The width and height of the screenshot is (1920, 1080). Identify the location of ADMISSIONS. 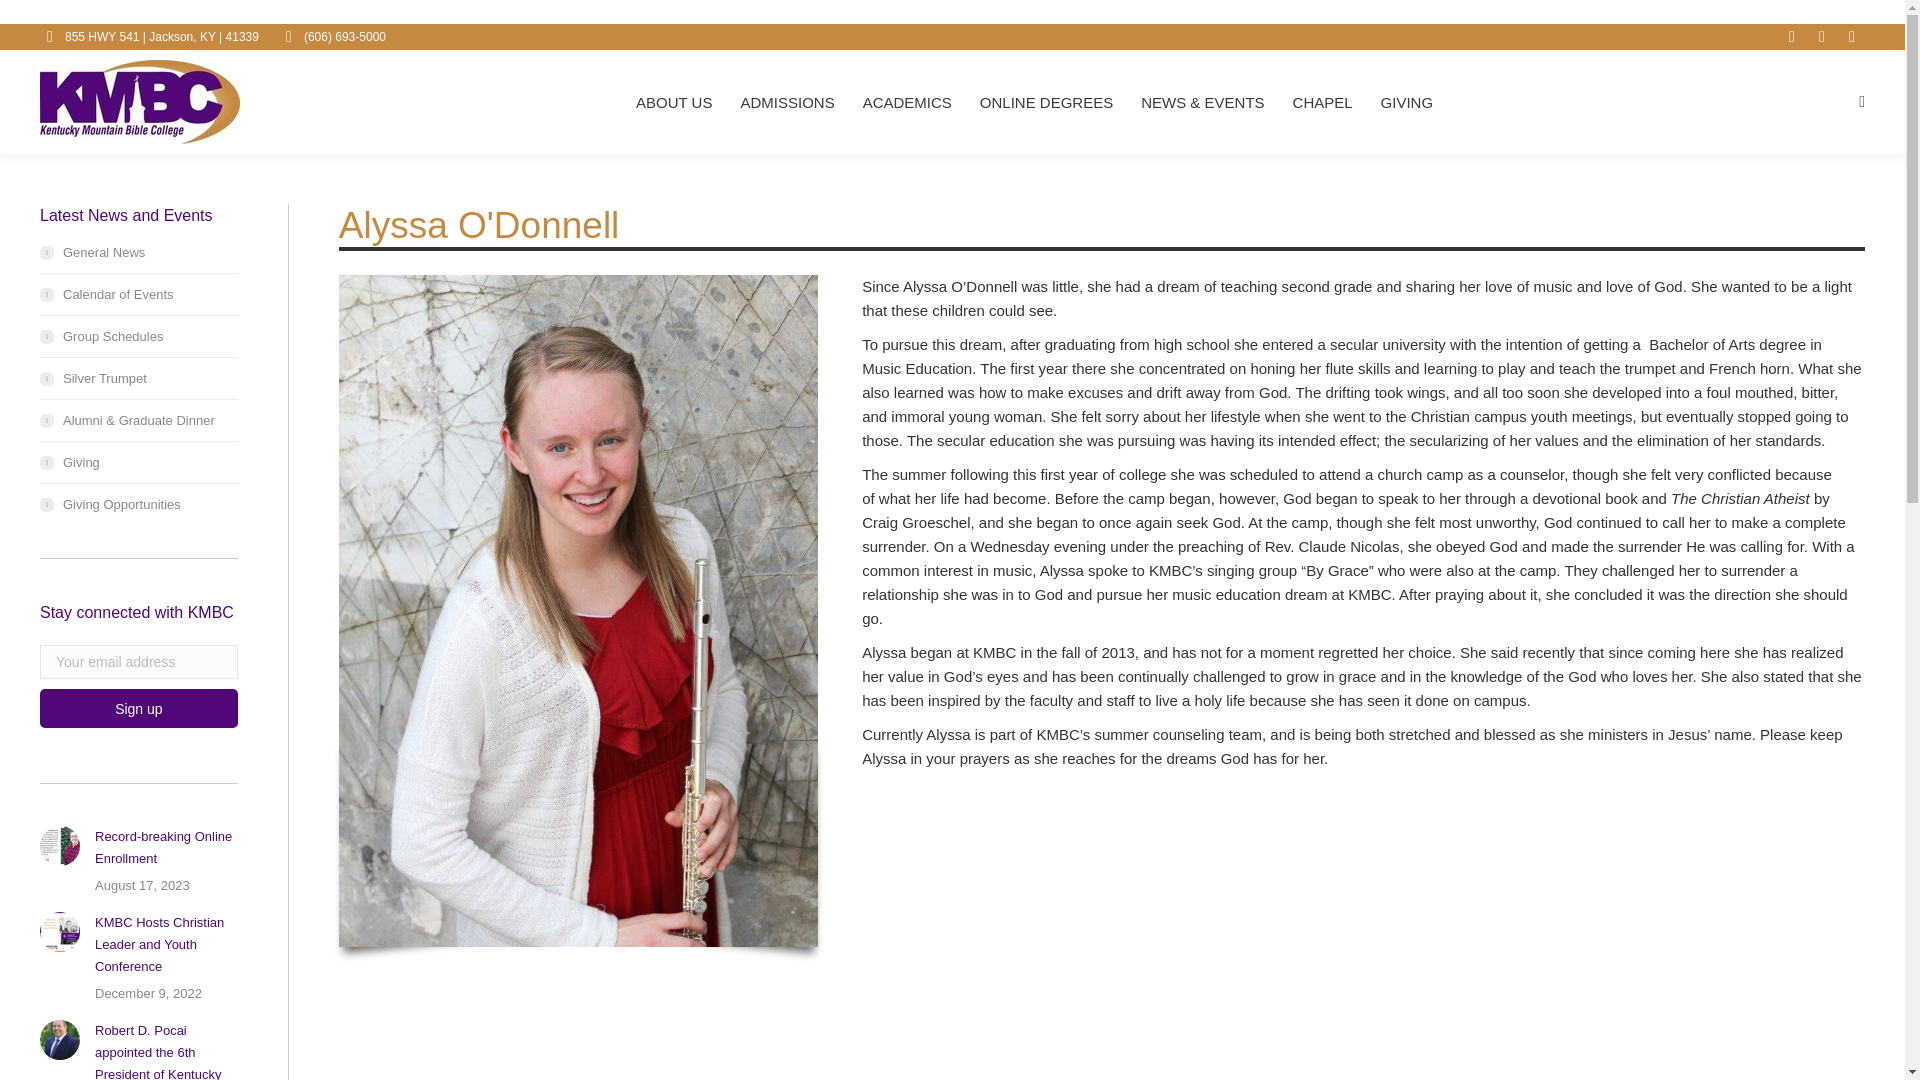
(786, 100).